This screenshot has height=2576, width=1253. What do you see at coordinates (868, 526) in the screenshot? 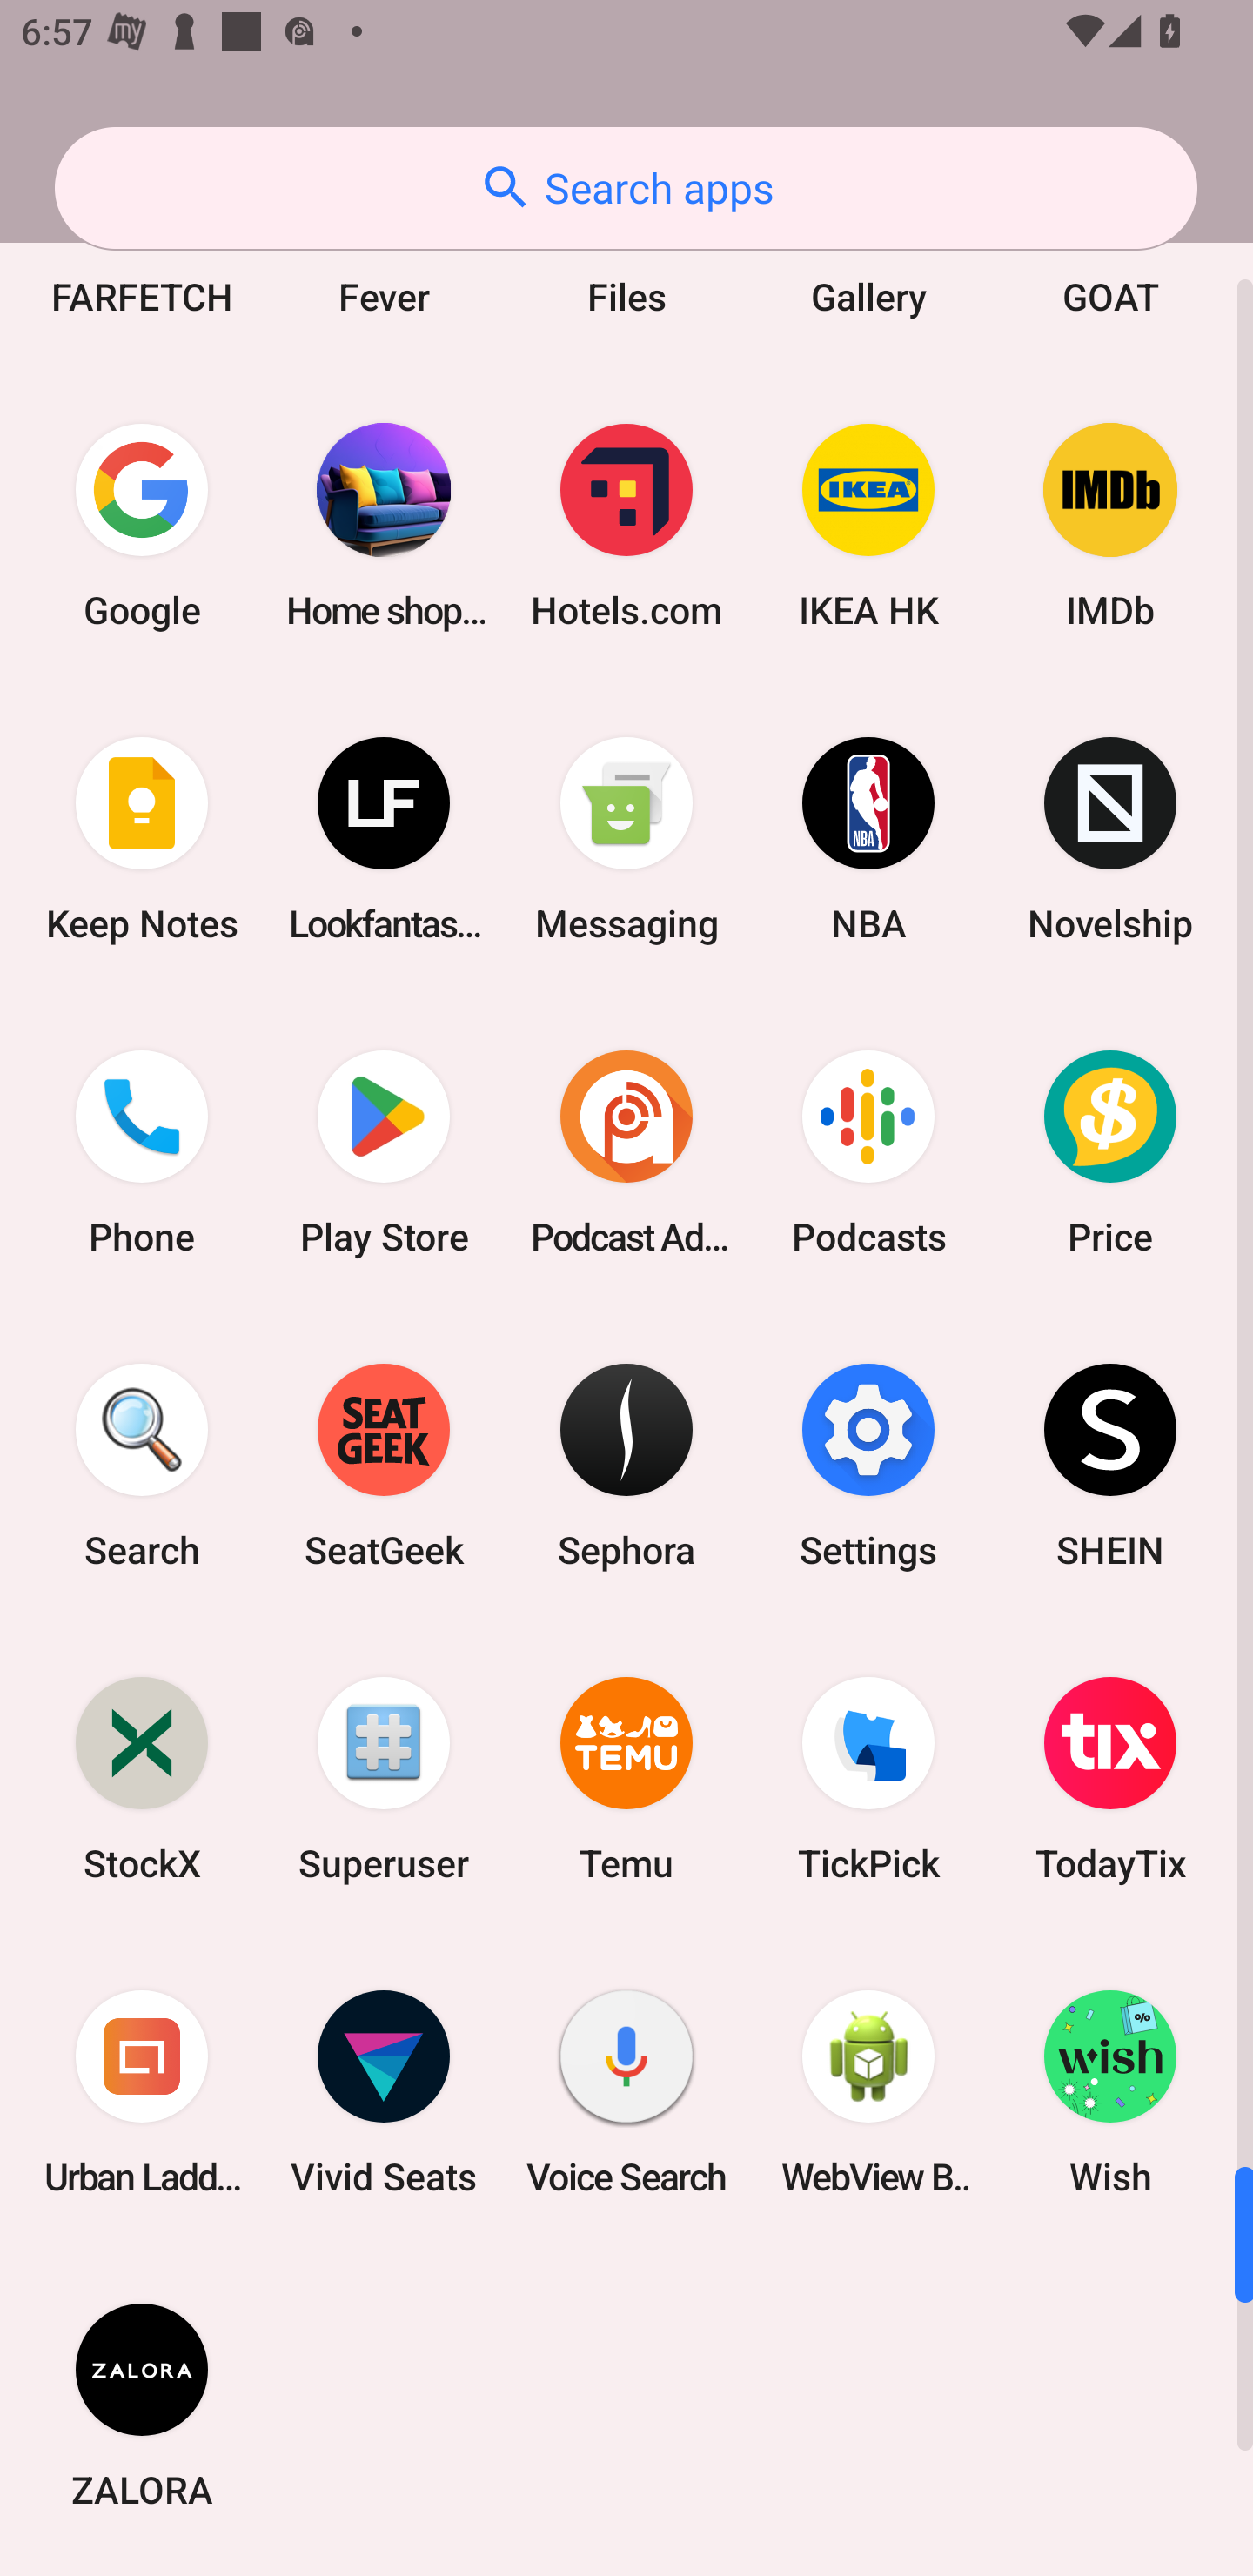
I see `IKEA HK` at bounding box center [868, 526].